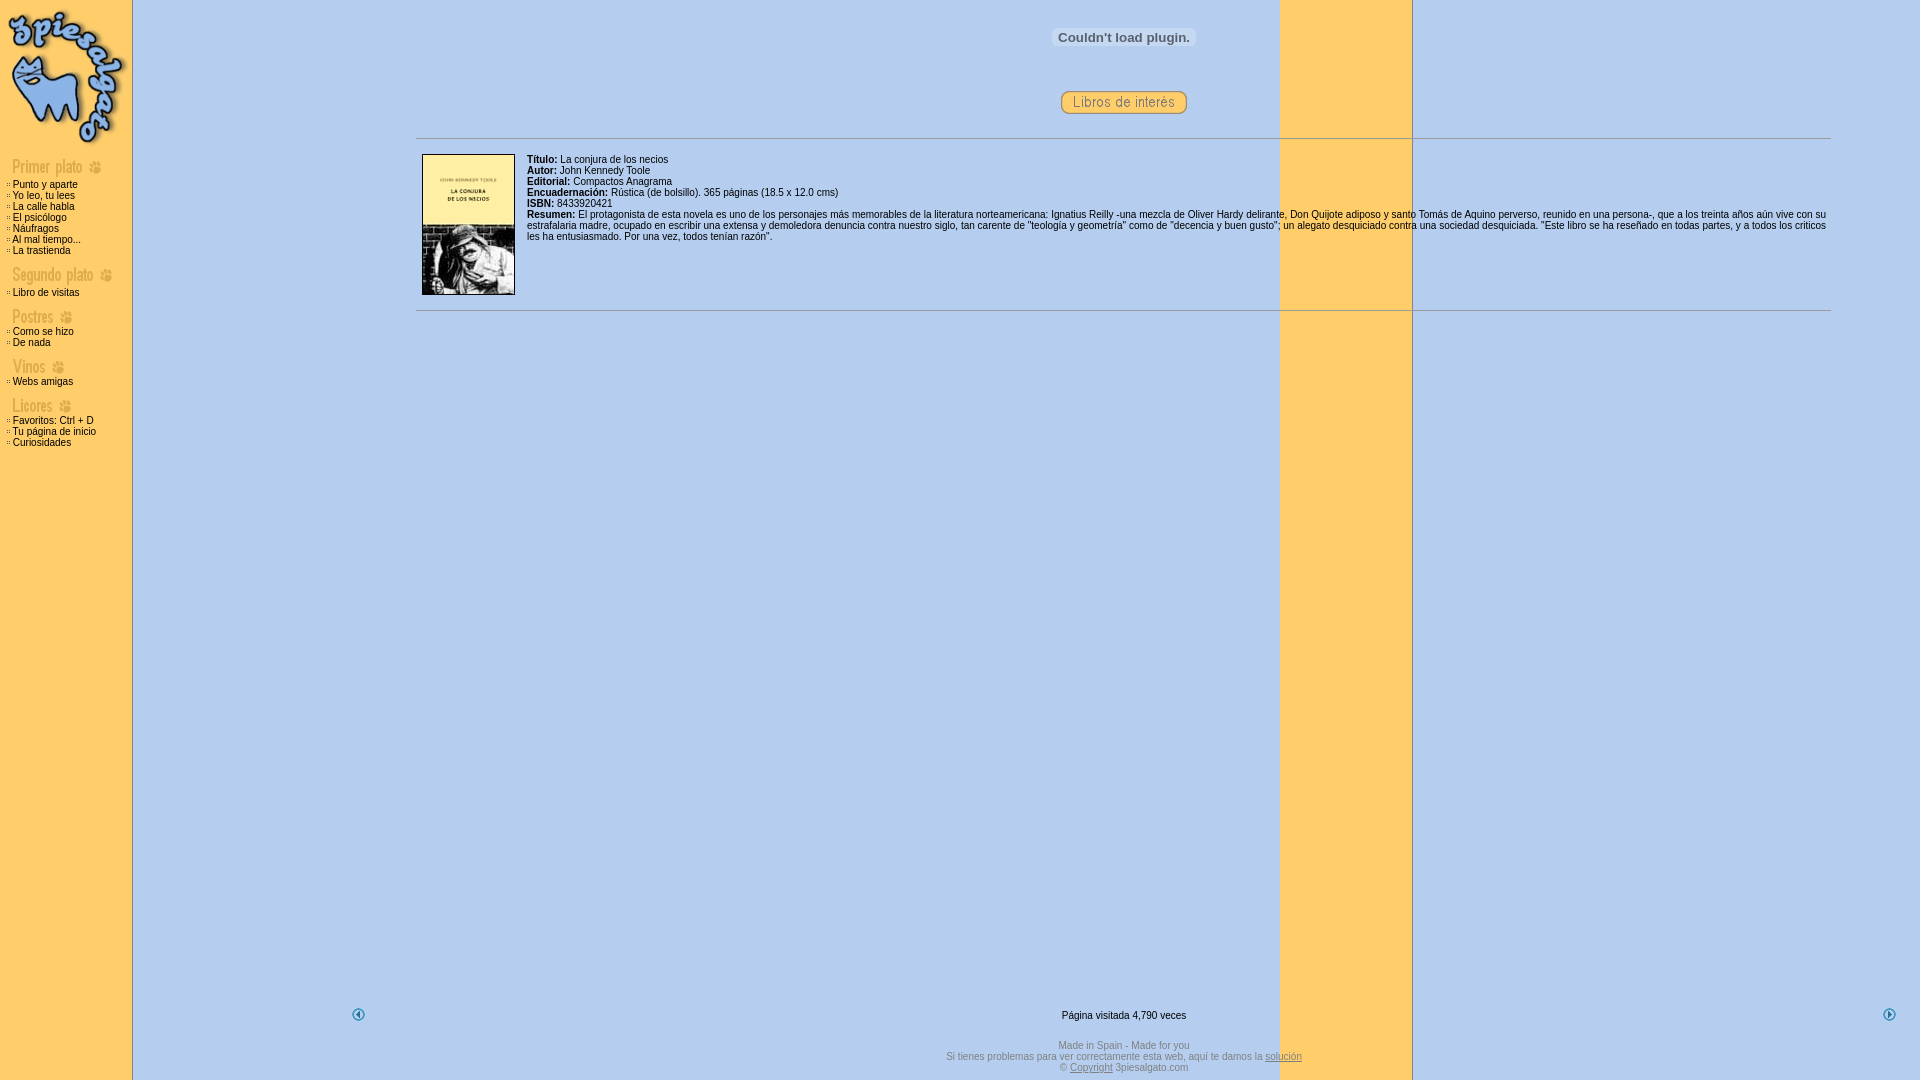 Image resolution: width=1920 pixels, height=1080 pixels. I want to click on Yo leo, tu lees, so click(44, 196).